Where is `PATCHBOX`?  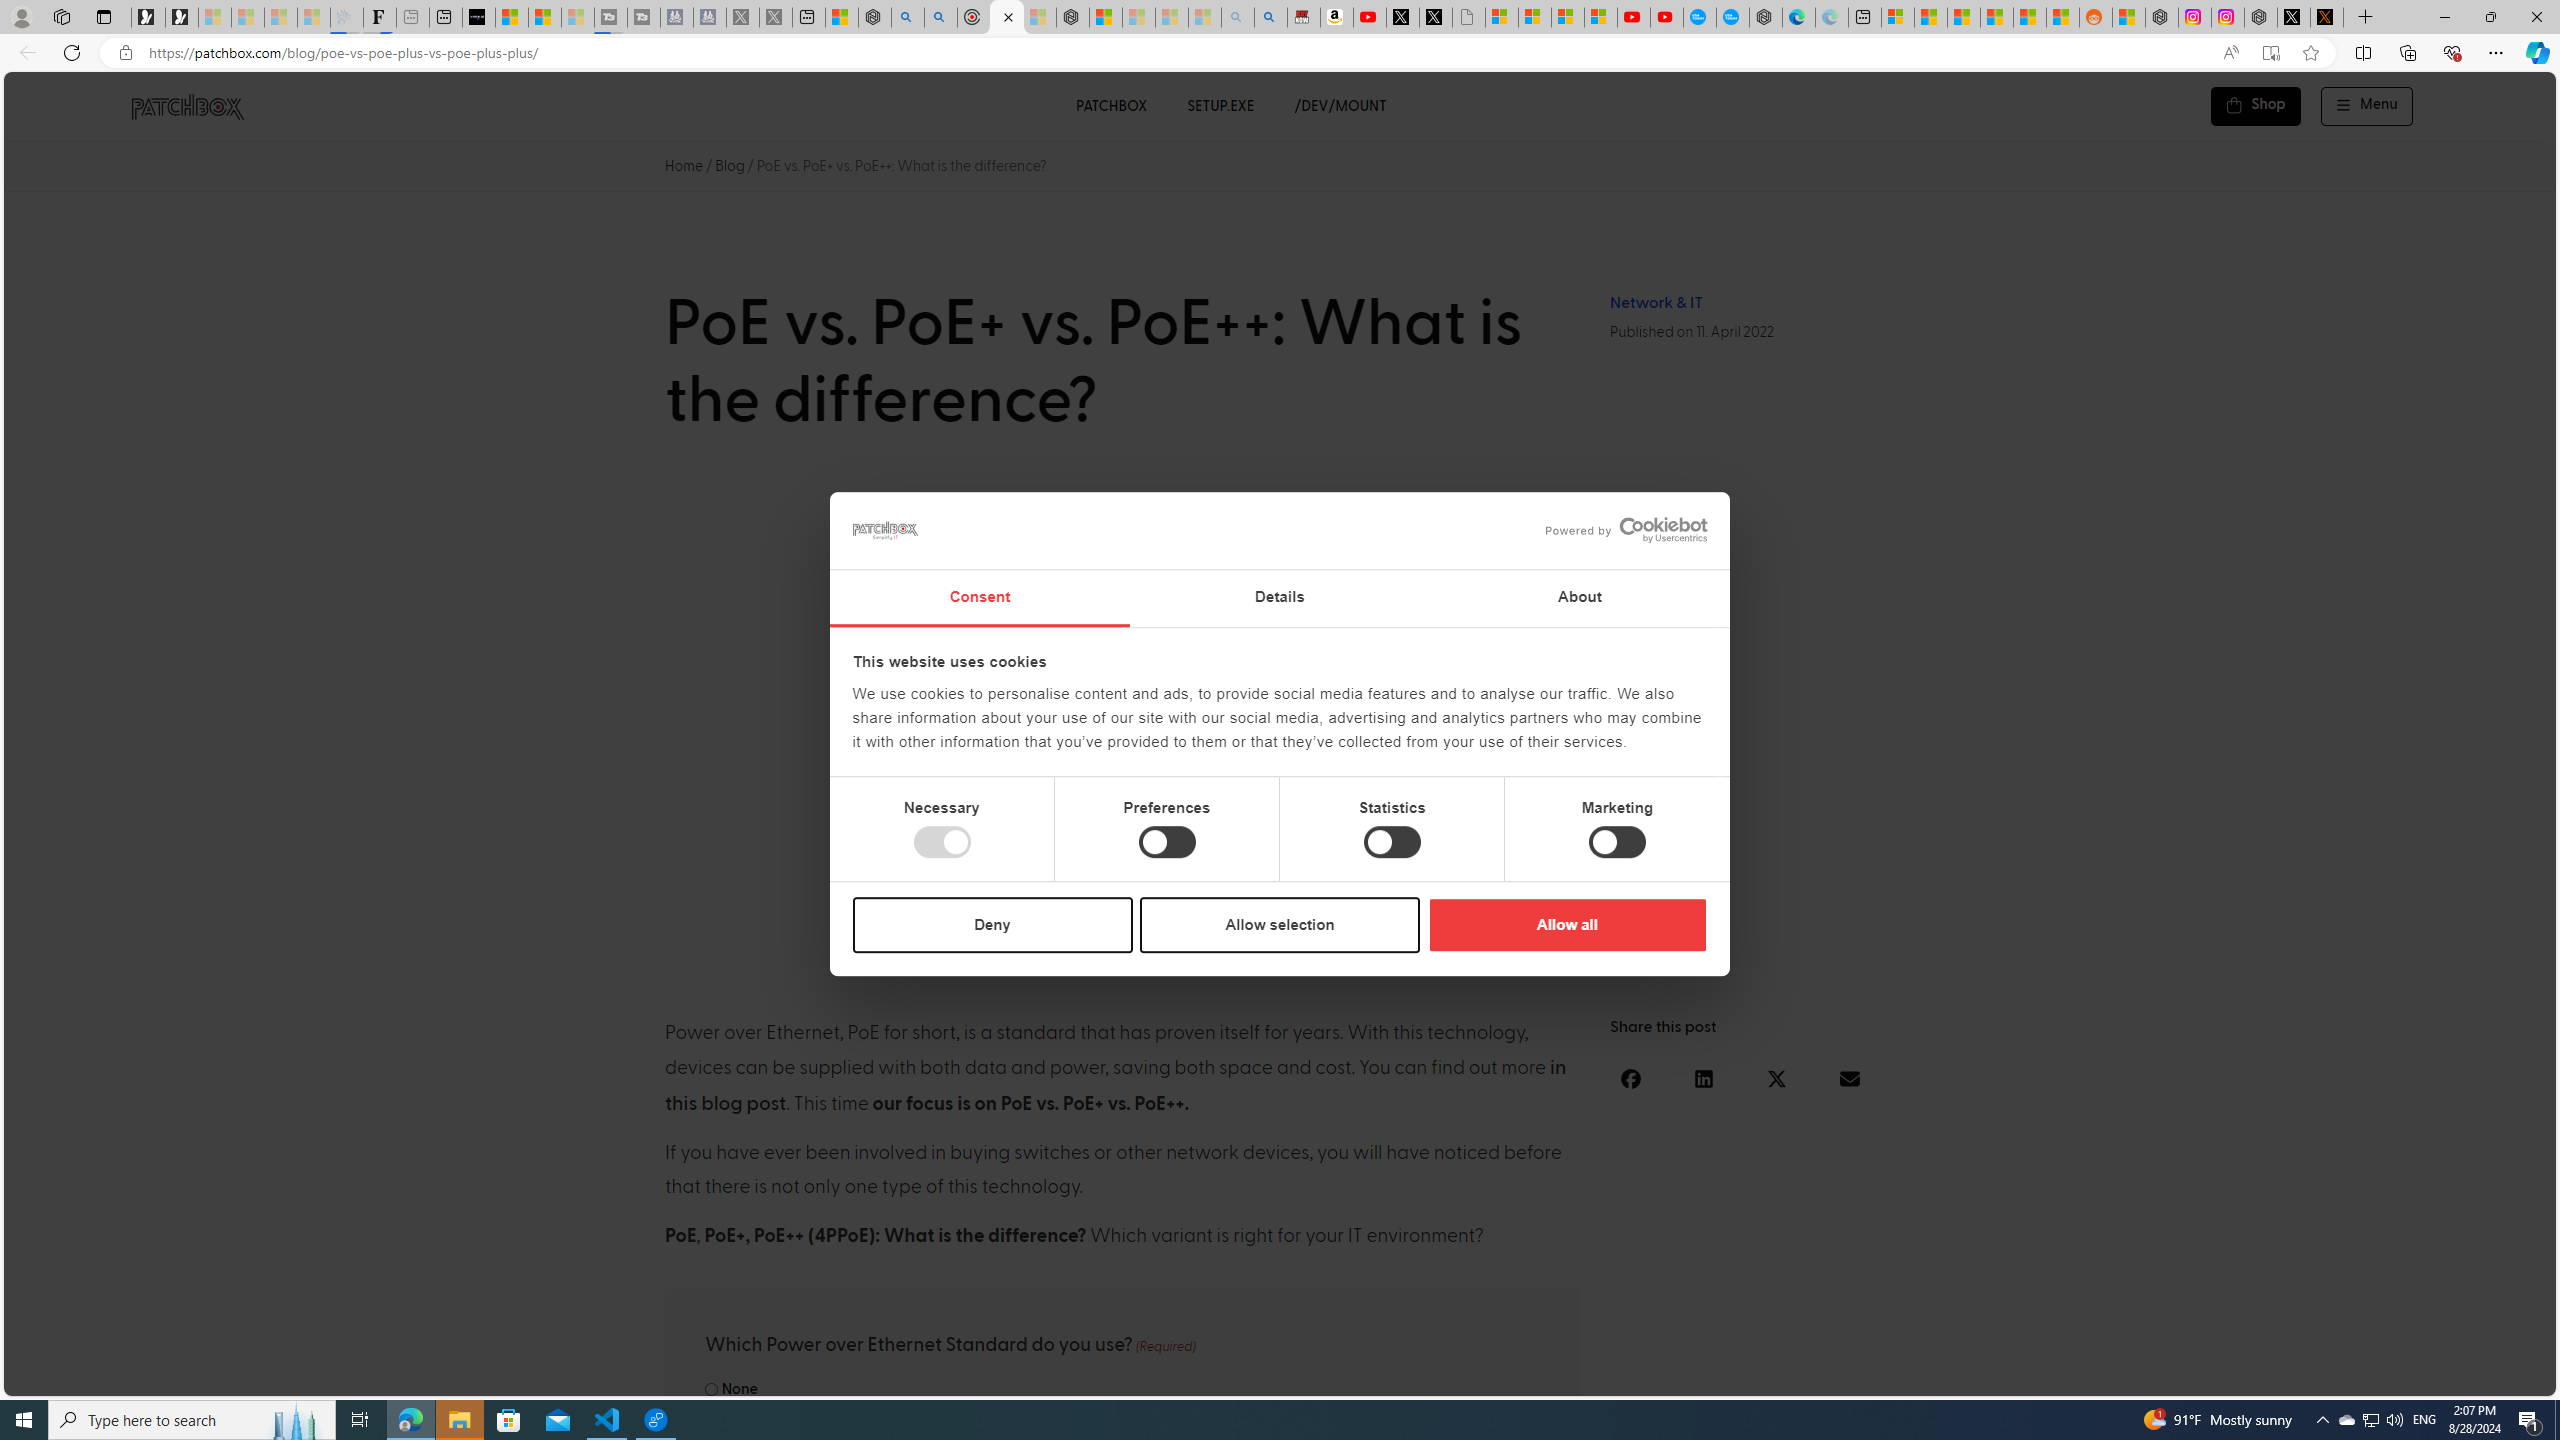
PATCHBOX is located at coordinates (1110, 106).